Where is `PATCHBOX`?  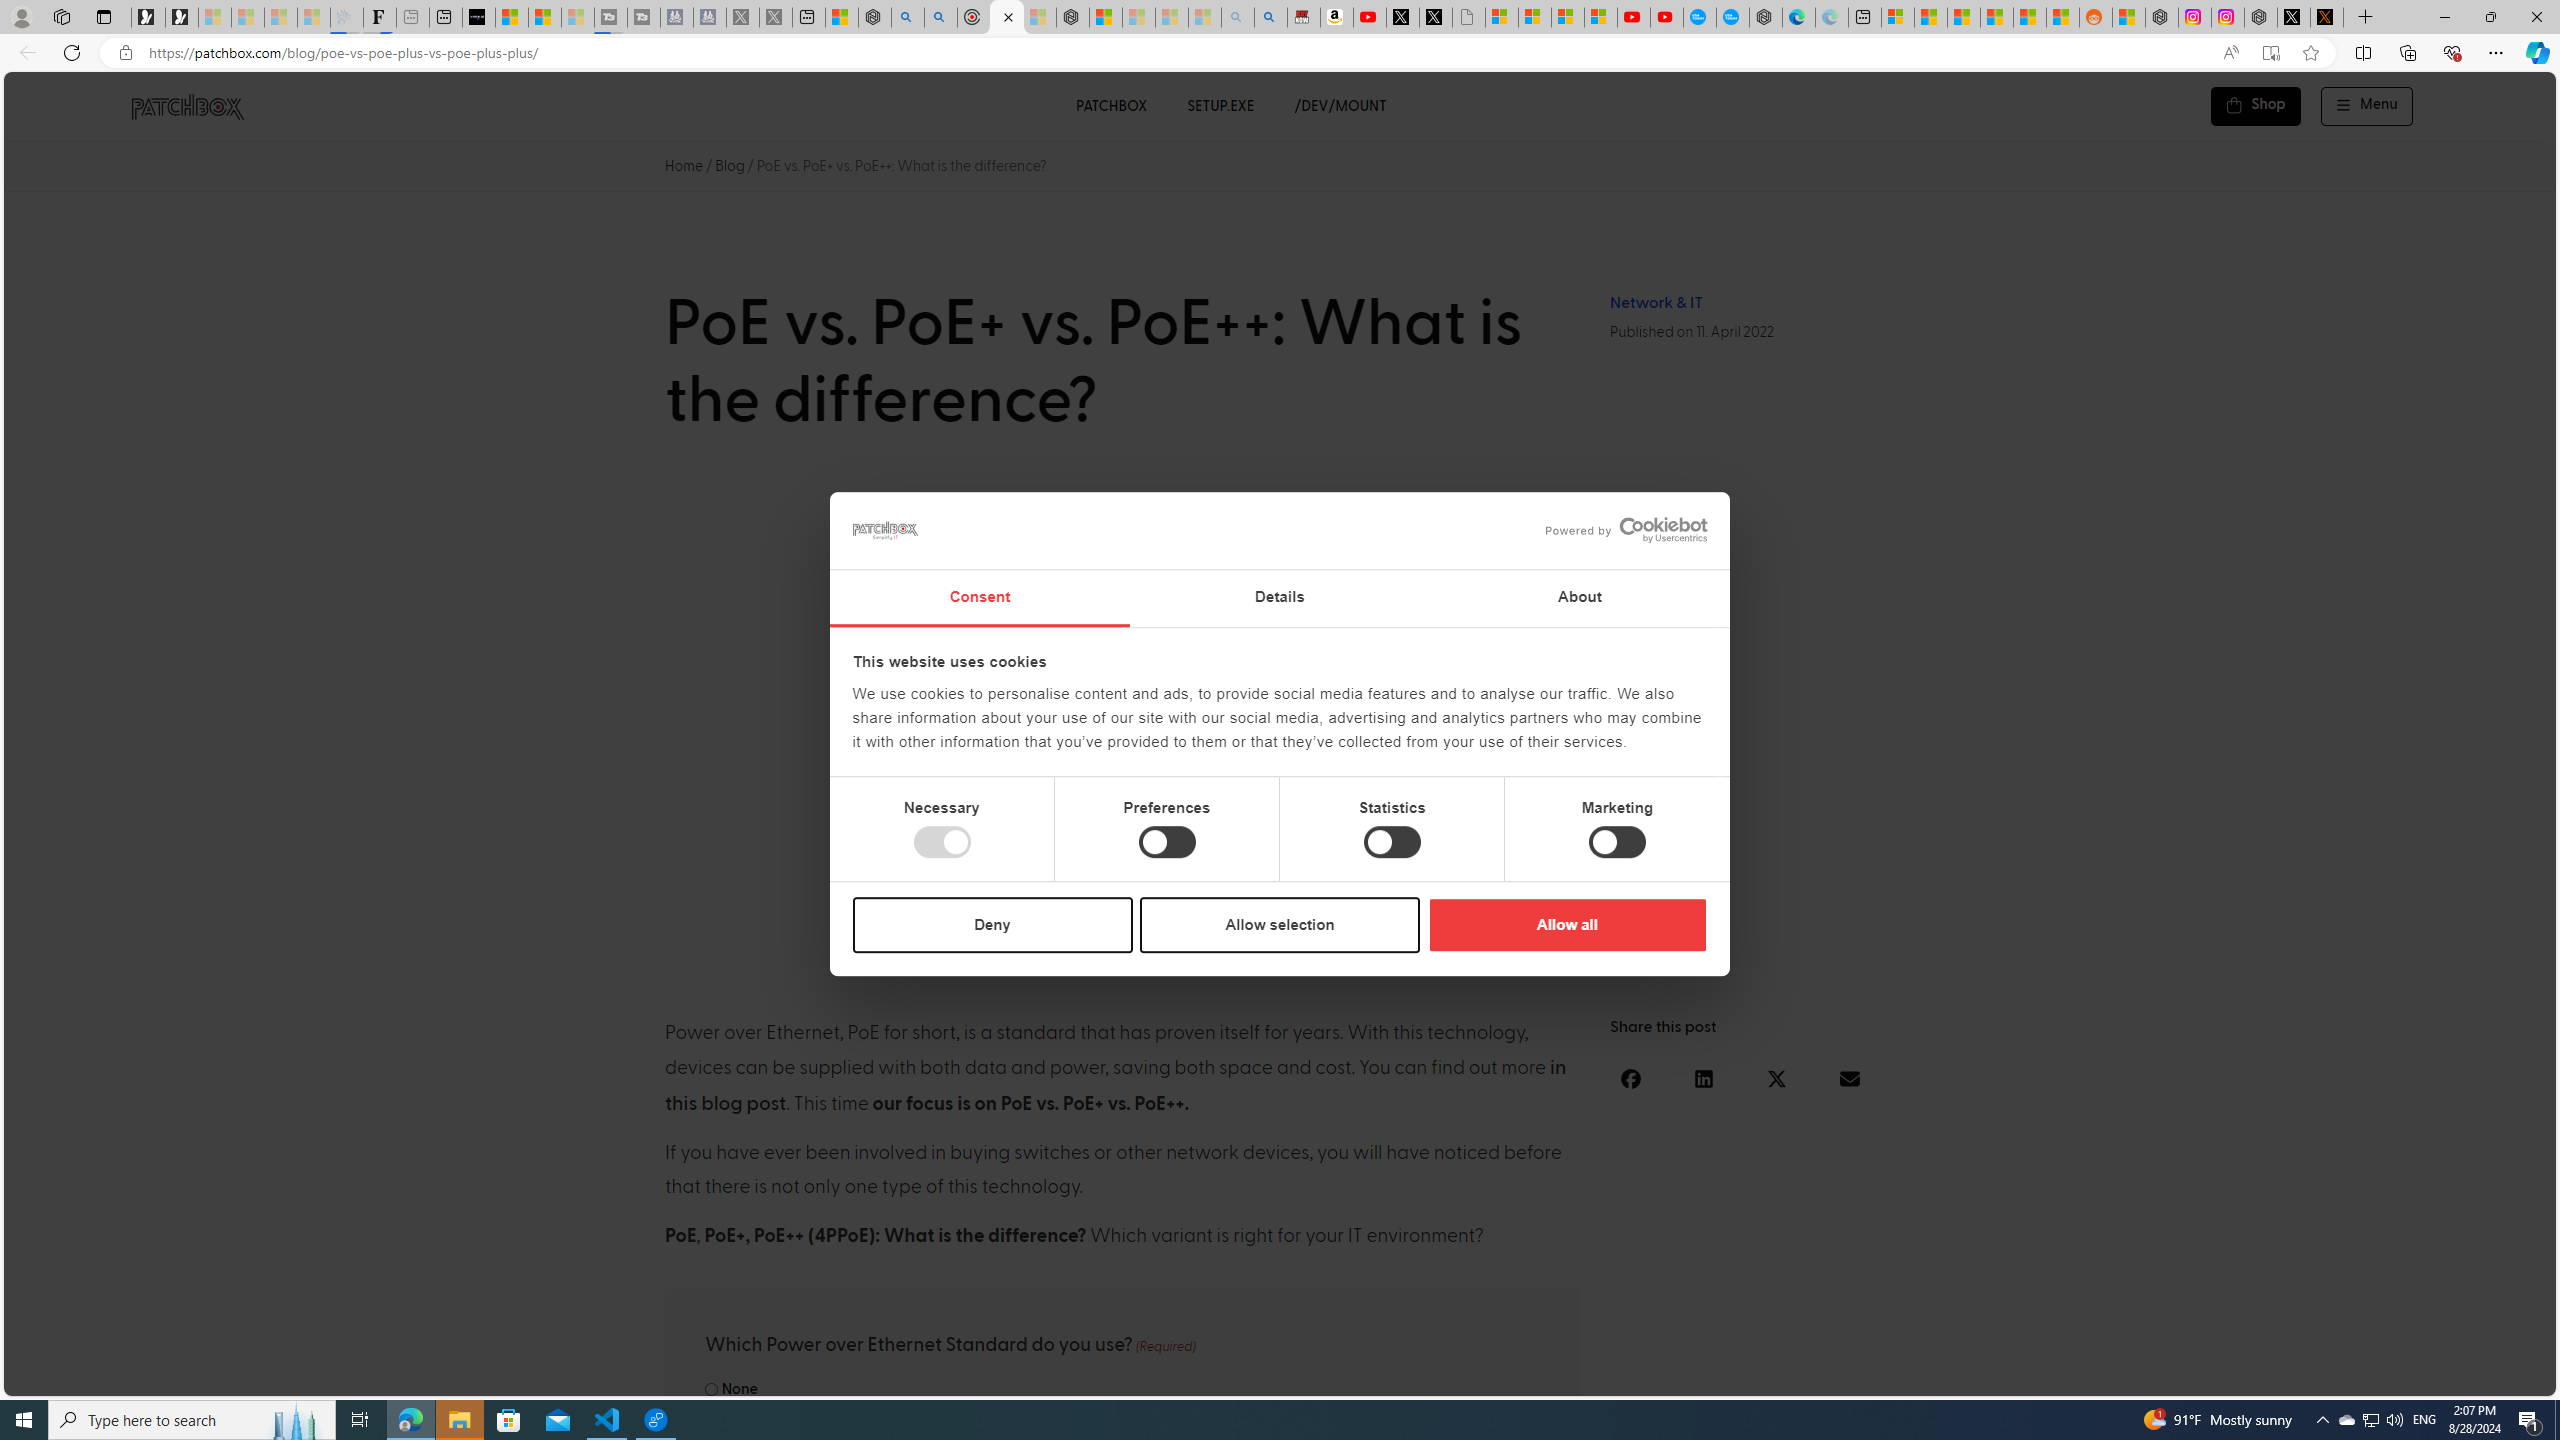
PATCHBOX is located at coordinates (1110, 106).